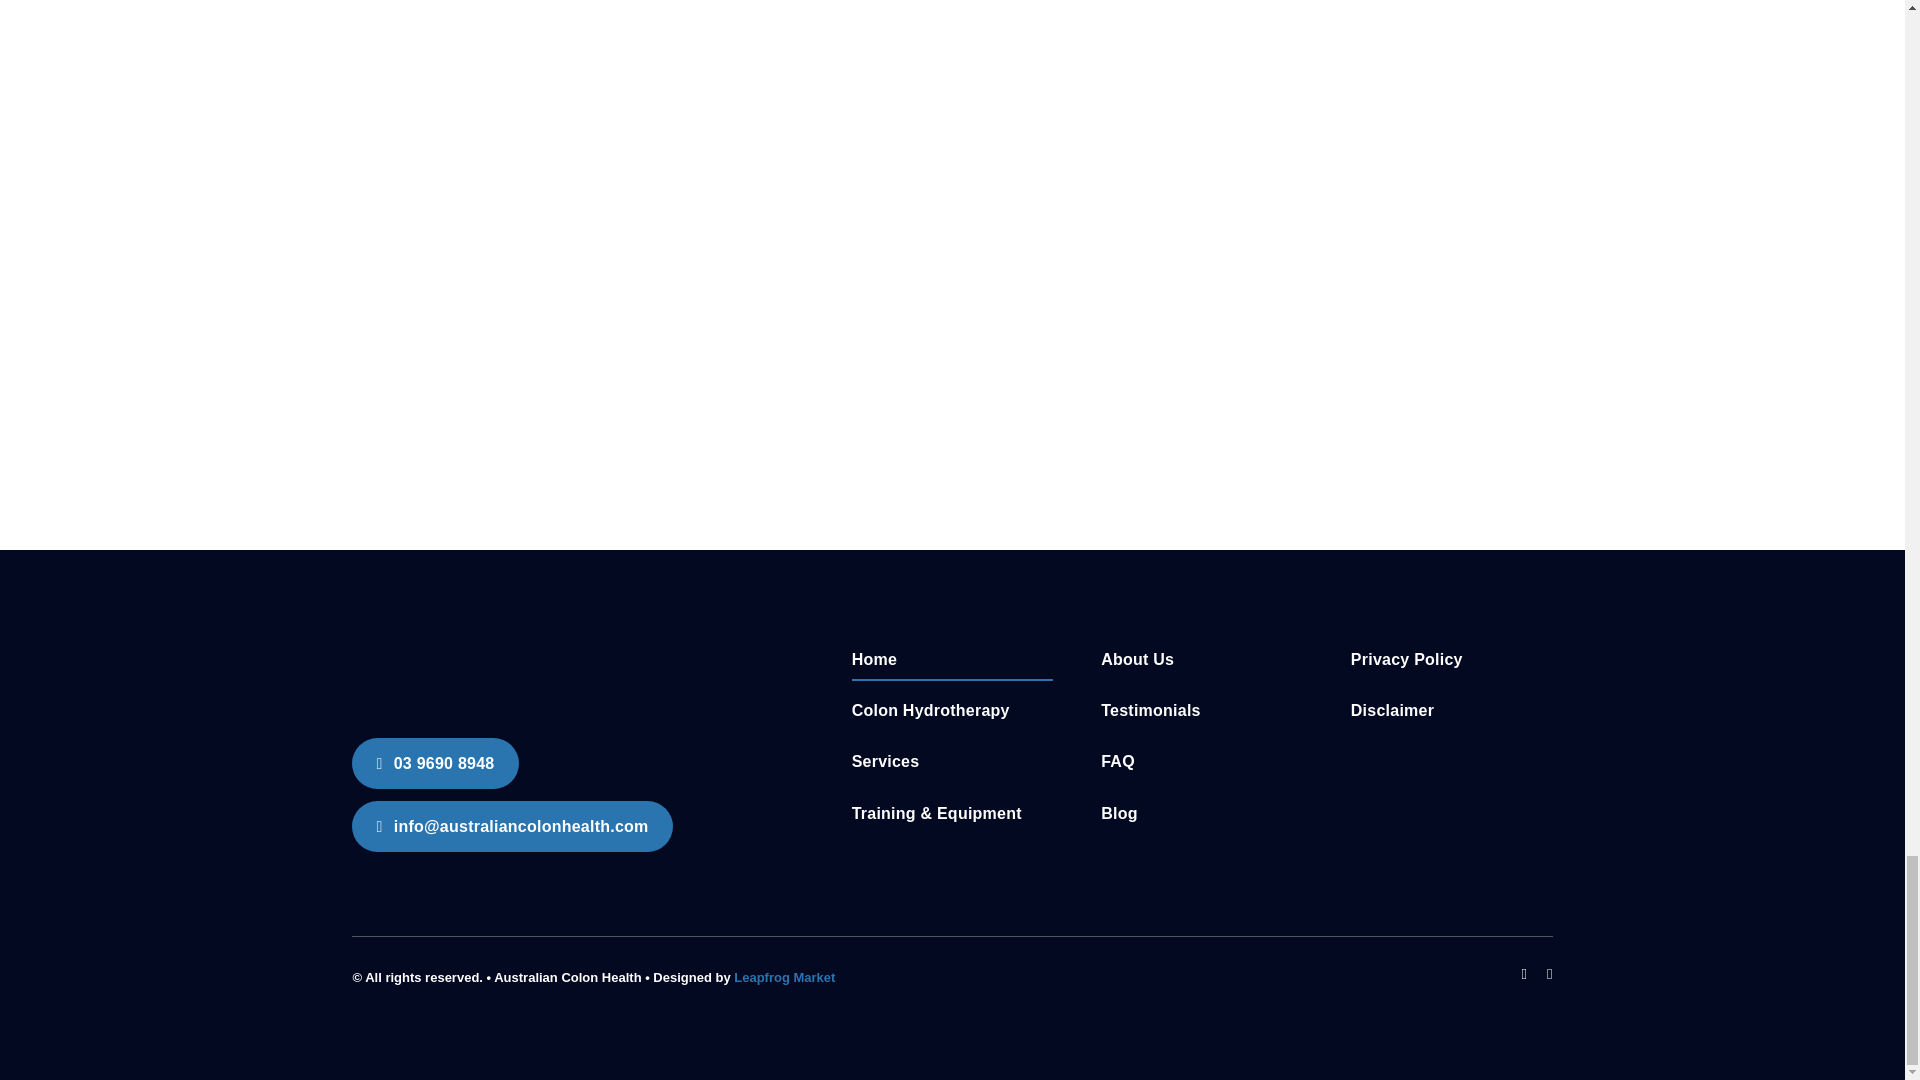 This screenshot has height=1080, width=1920. Describe the element at coordinates (434, 763) in the screenshot. I see `03 9690 8948` at that location.